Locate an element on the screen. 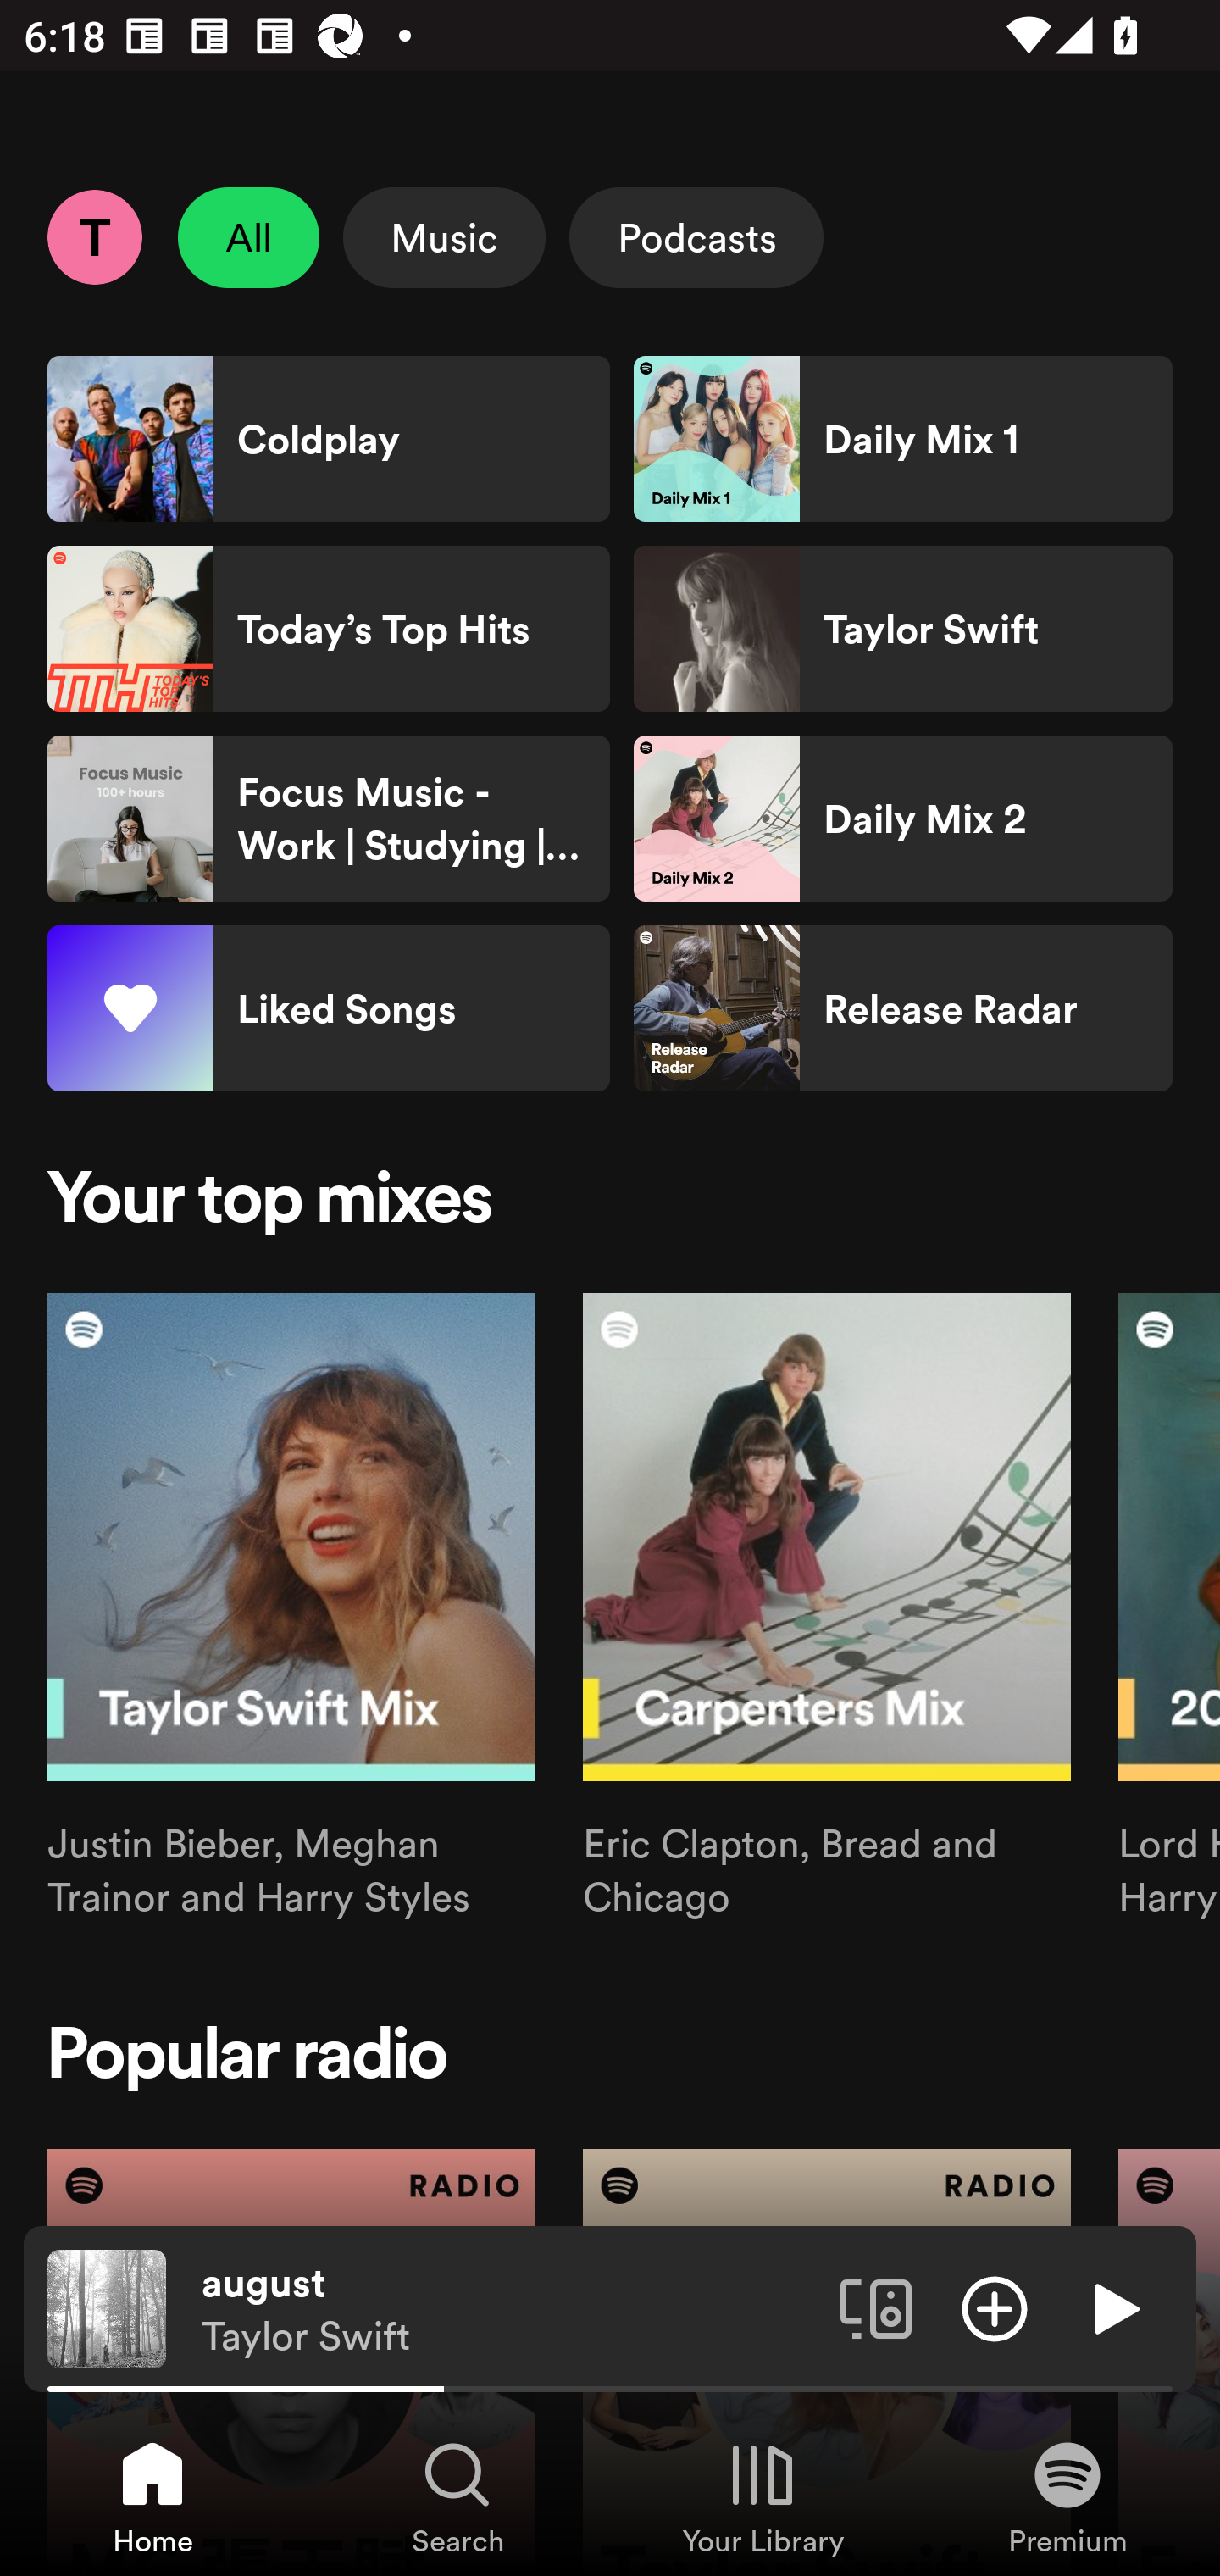  Premium, Tab 4 of 4 Premium Premium is located at coordinates (1067, 2496).